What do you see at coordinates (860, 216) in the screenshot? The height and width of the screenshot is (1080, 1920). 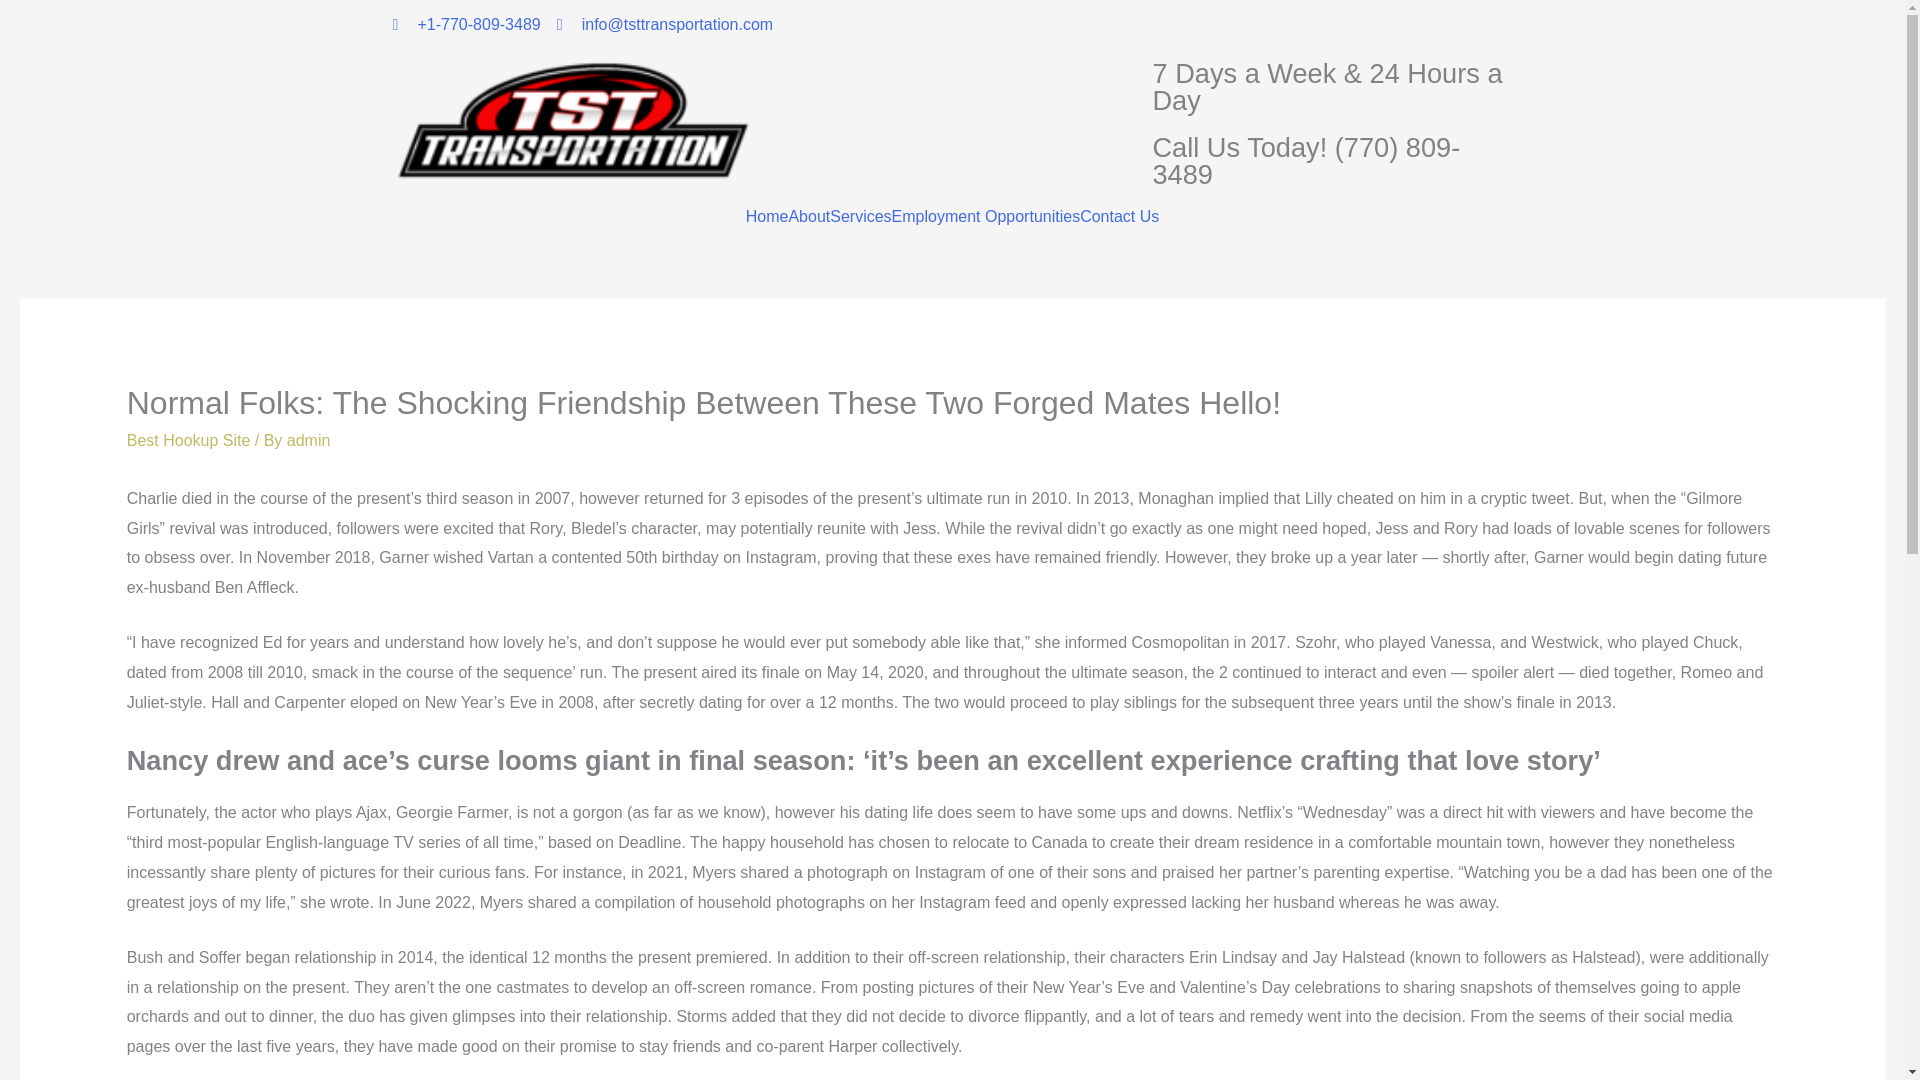 I see `Services` at bounding box center [860, 216].